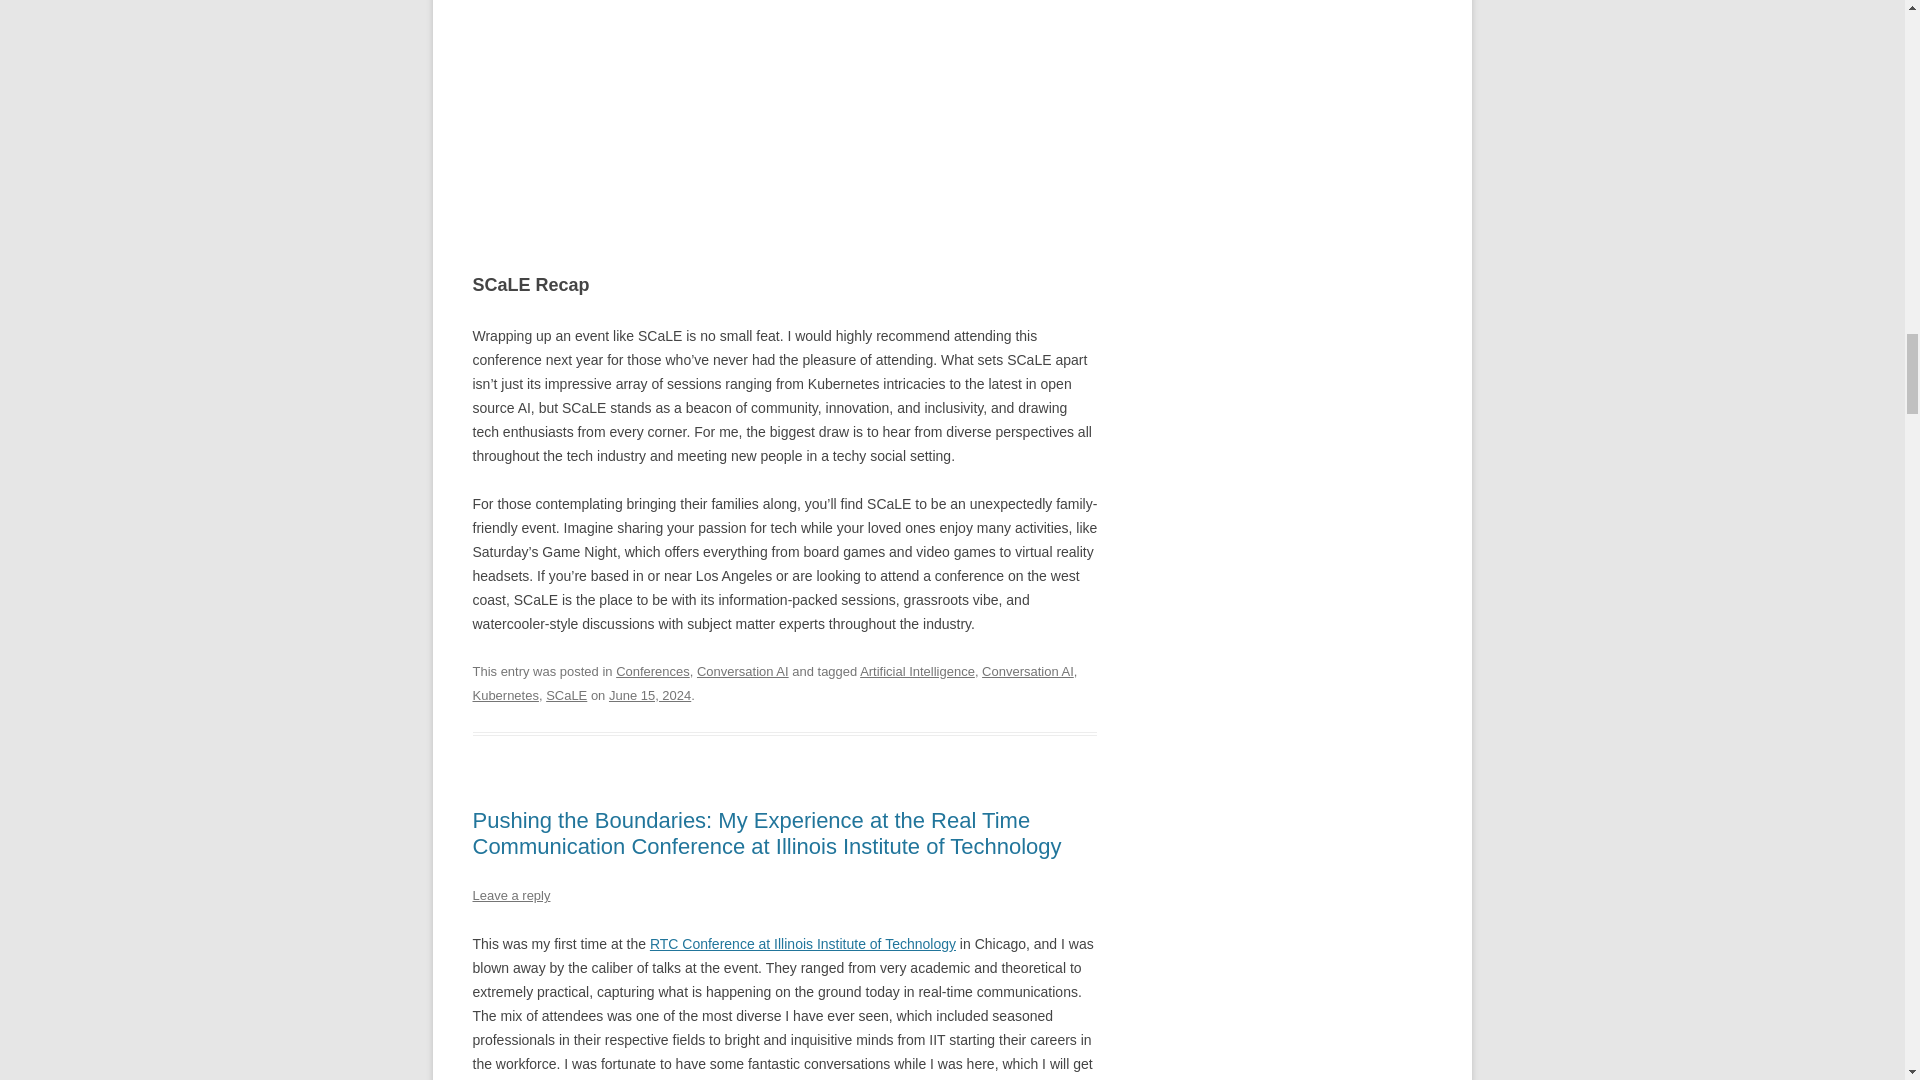  What do you see at coordinates (652, 672) in the screenshot?
I see `Conferences` at bounding box center [652, 672].